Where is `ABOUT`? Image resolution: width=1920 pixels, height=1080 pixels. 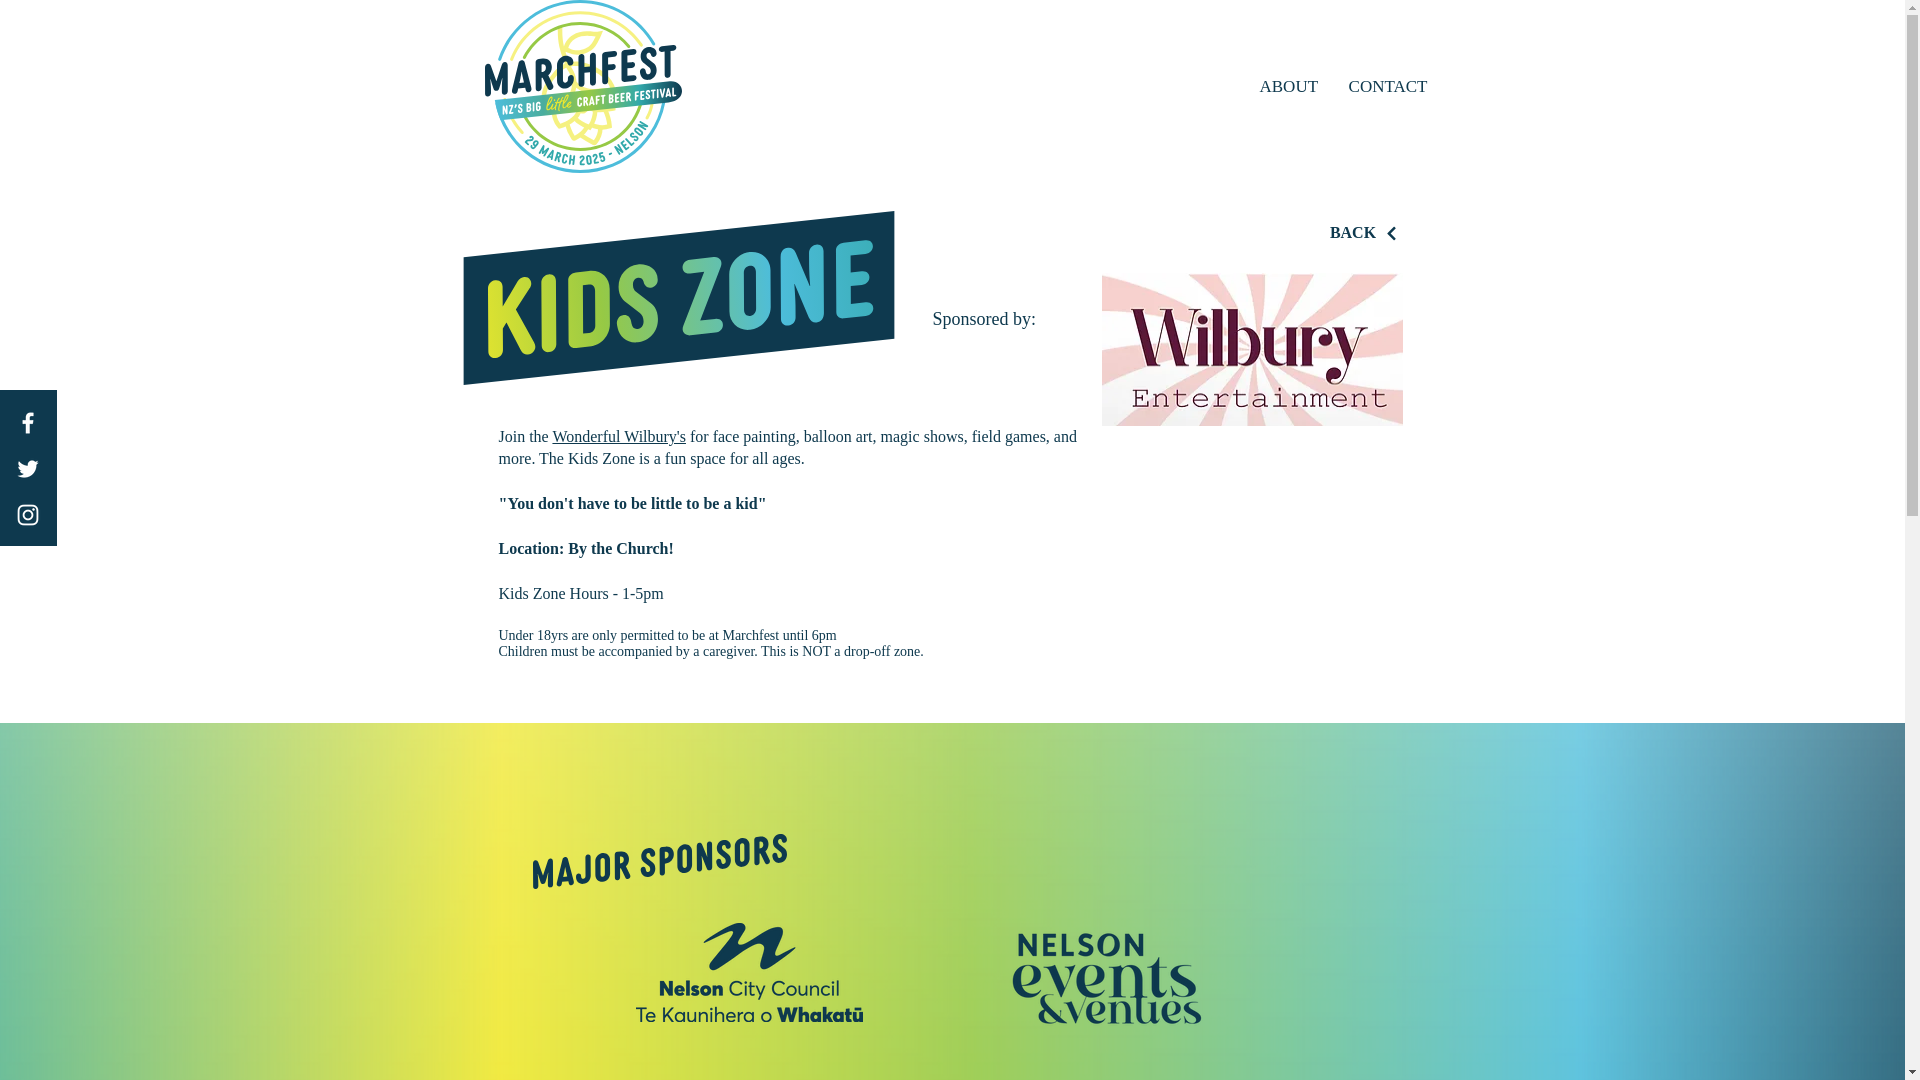 ABOUT is located at coordinates (1288, 86).